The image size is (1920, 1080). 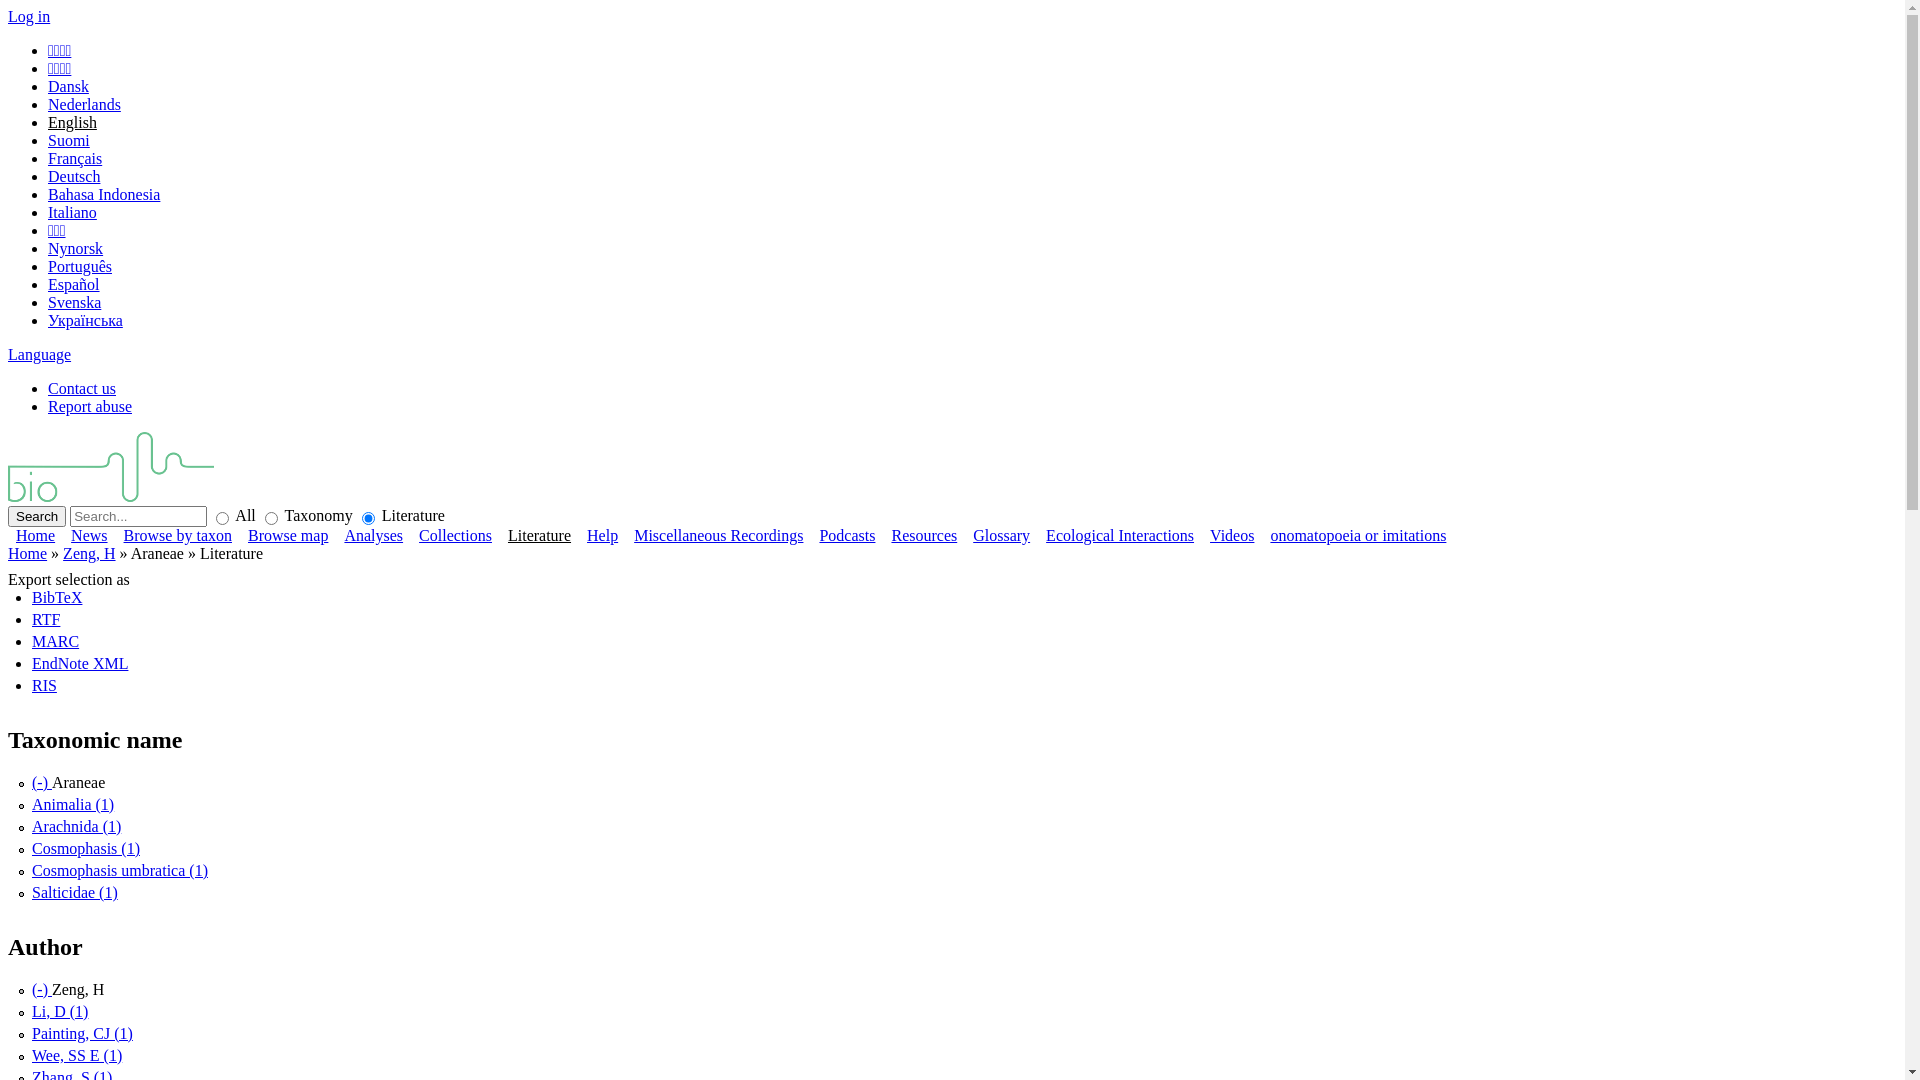 What do you see at coordinates (138, 516) in the screenshot?
I see `Enter the terms you wish to search for.` at bounding box center [138, 516].